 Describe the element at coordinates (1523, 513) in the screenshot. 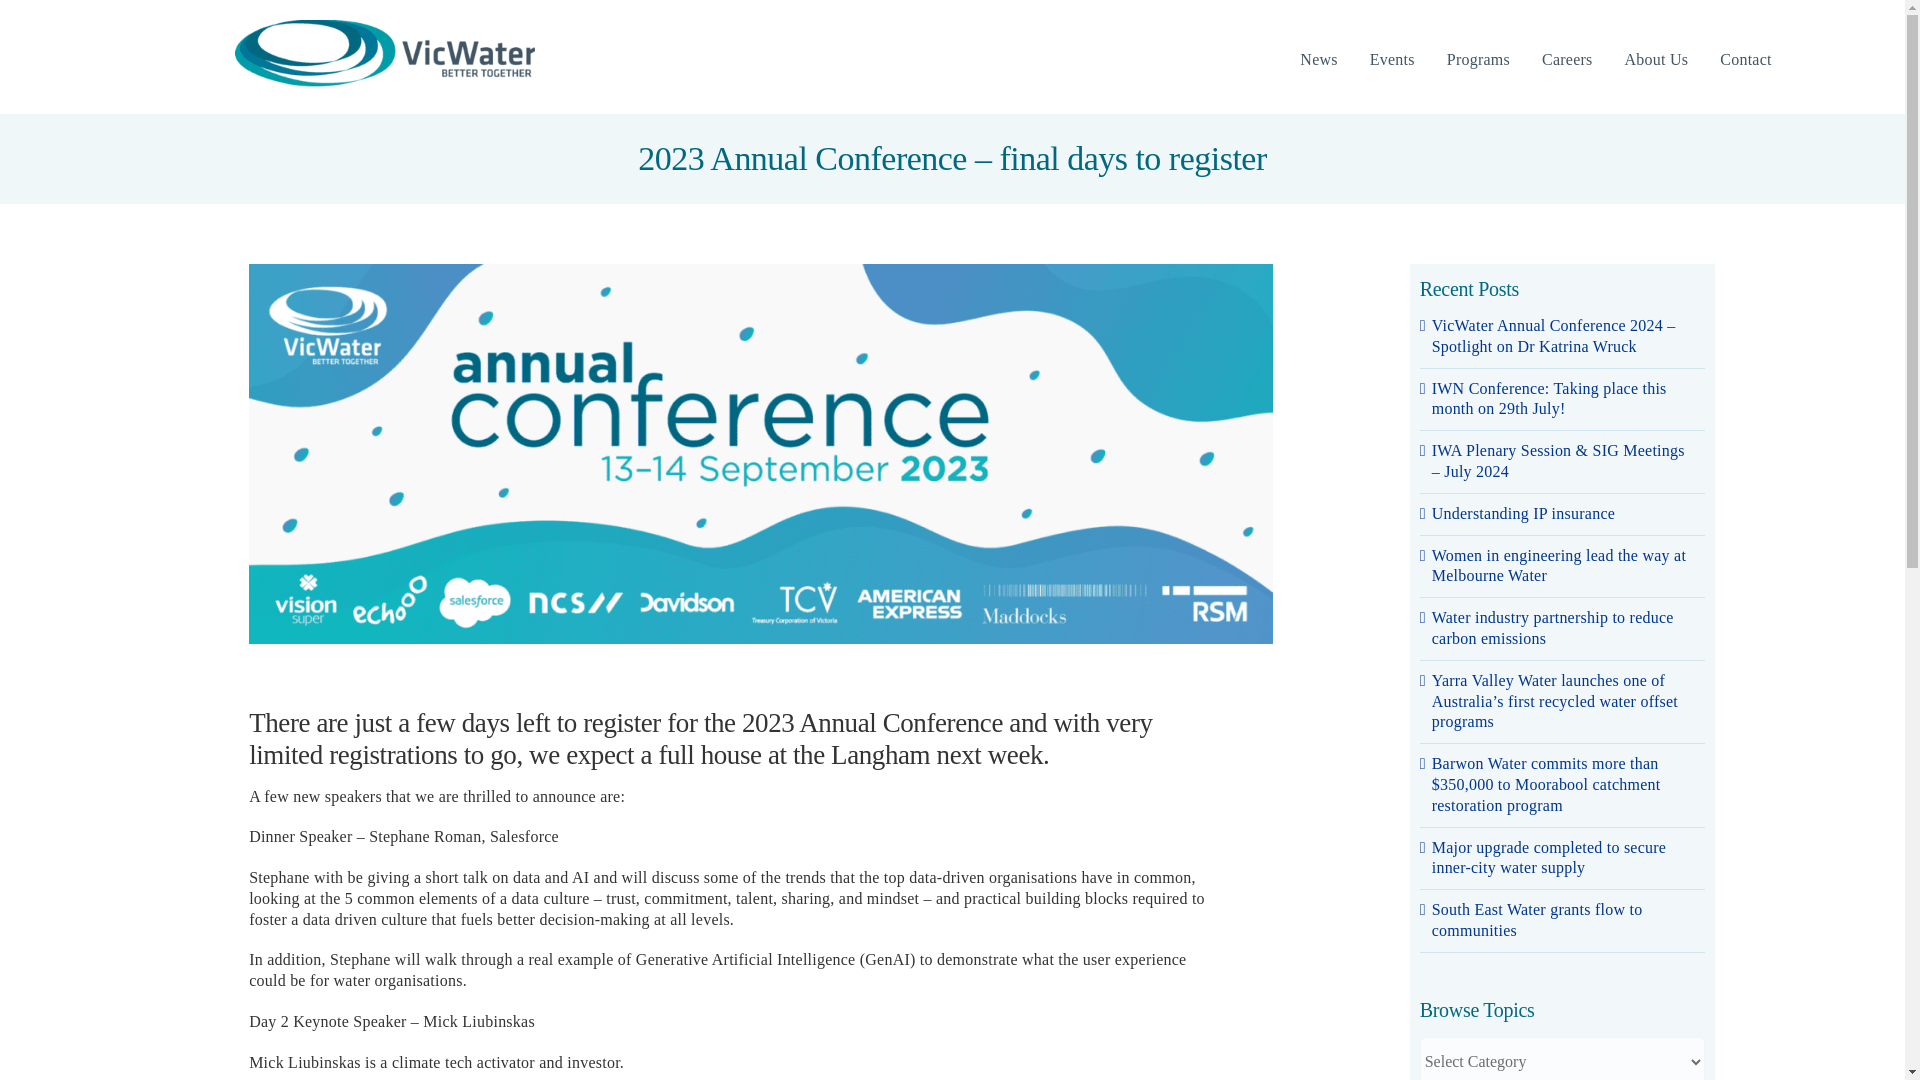

I see `Understanding IP insurance` at that location.